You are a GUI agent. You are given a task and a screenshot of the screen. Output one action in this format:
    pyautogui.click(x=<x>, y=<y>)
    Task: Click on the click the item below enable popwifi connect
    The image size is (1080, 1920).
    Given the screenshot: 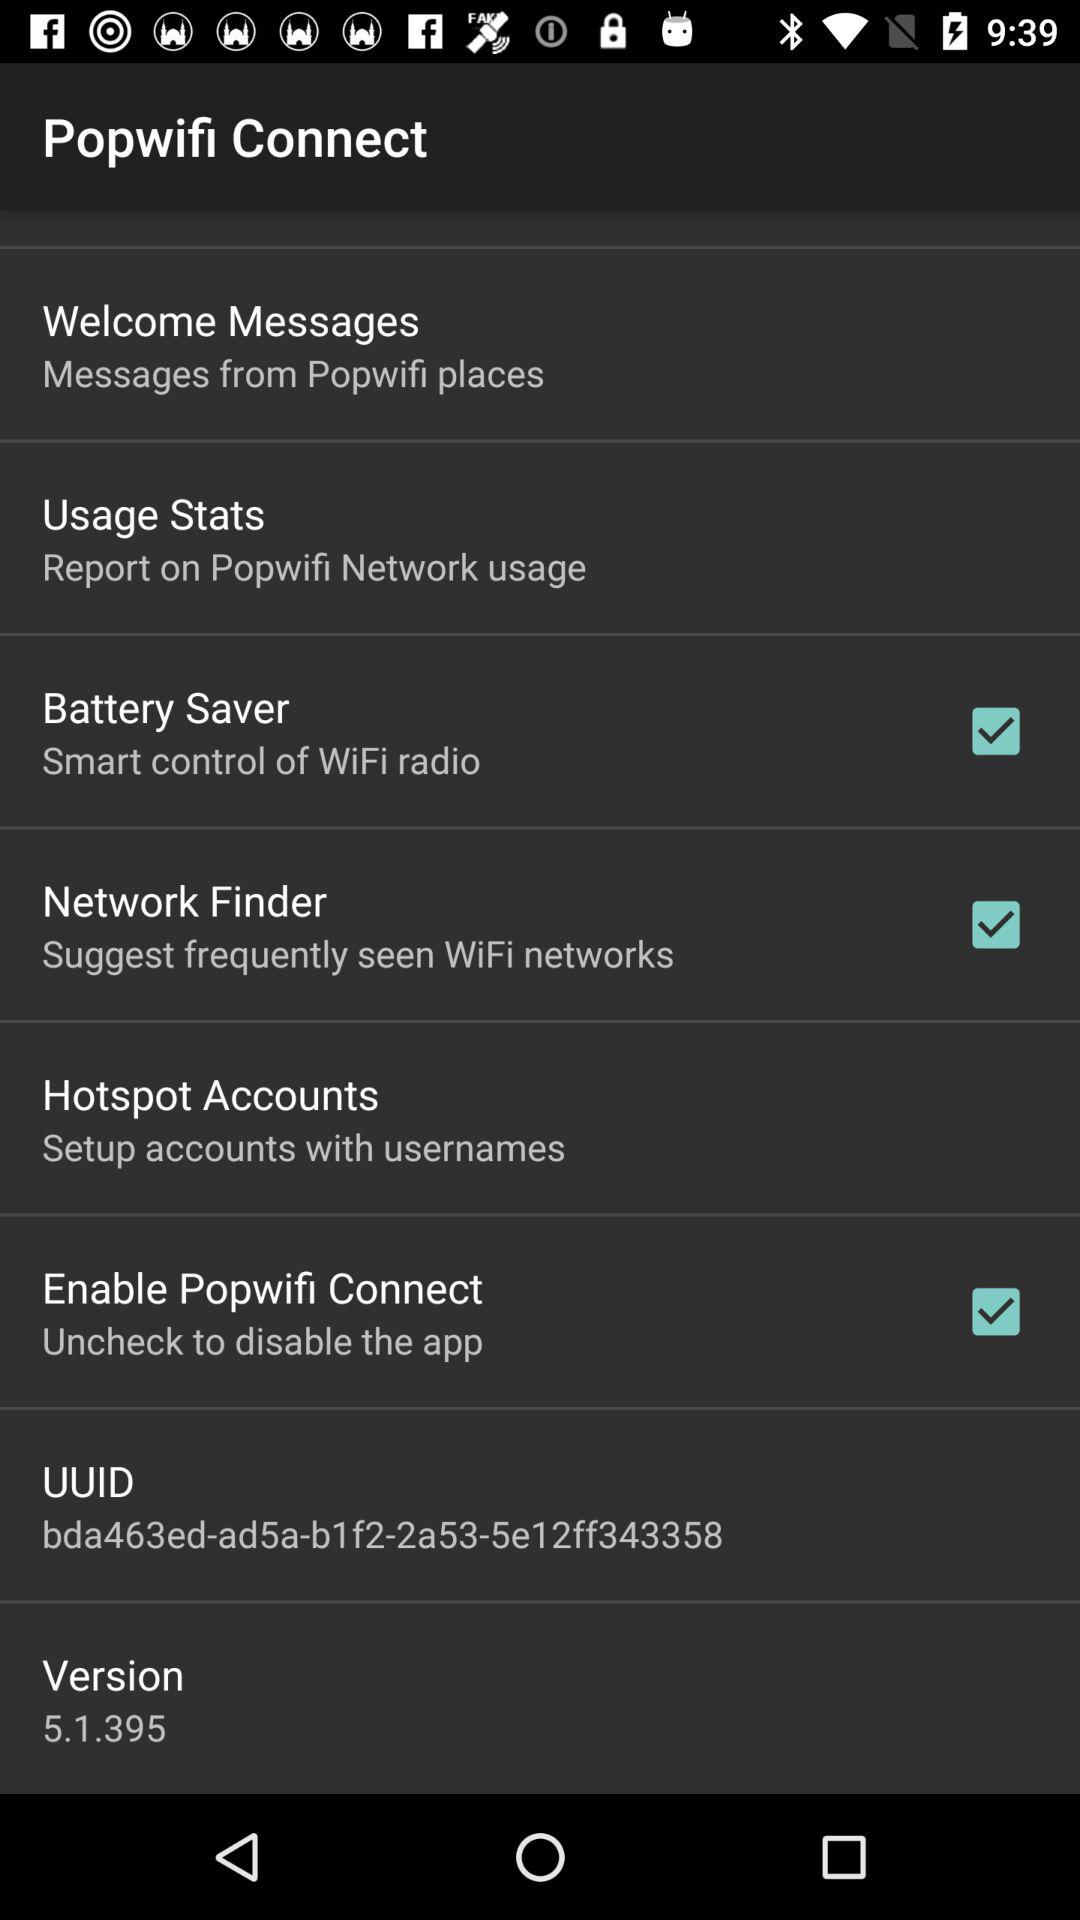 What is the action you would take?
    pyautogui.click(x=262, y=1340)
    